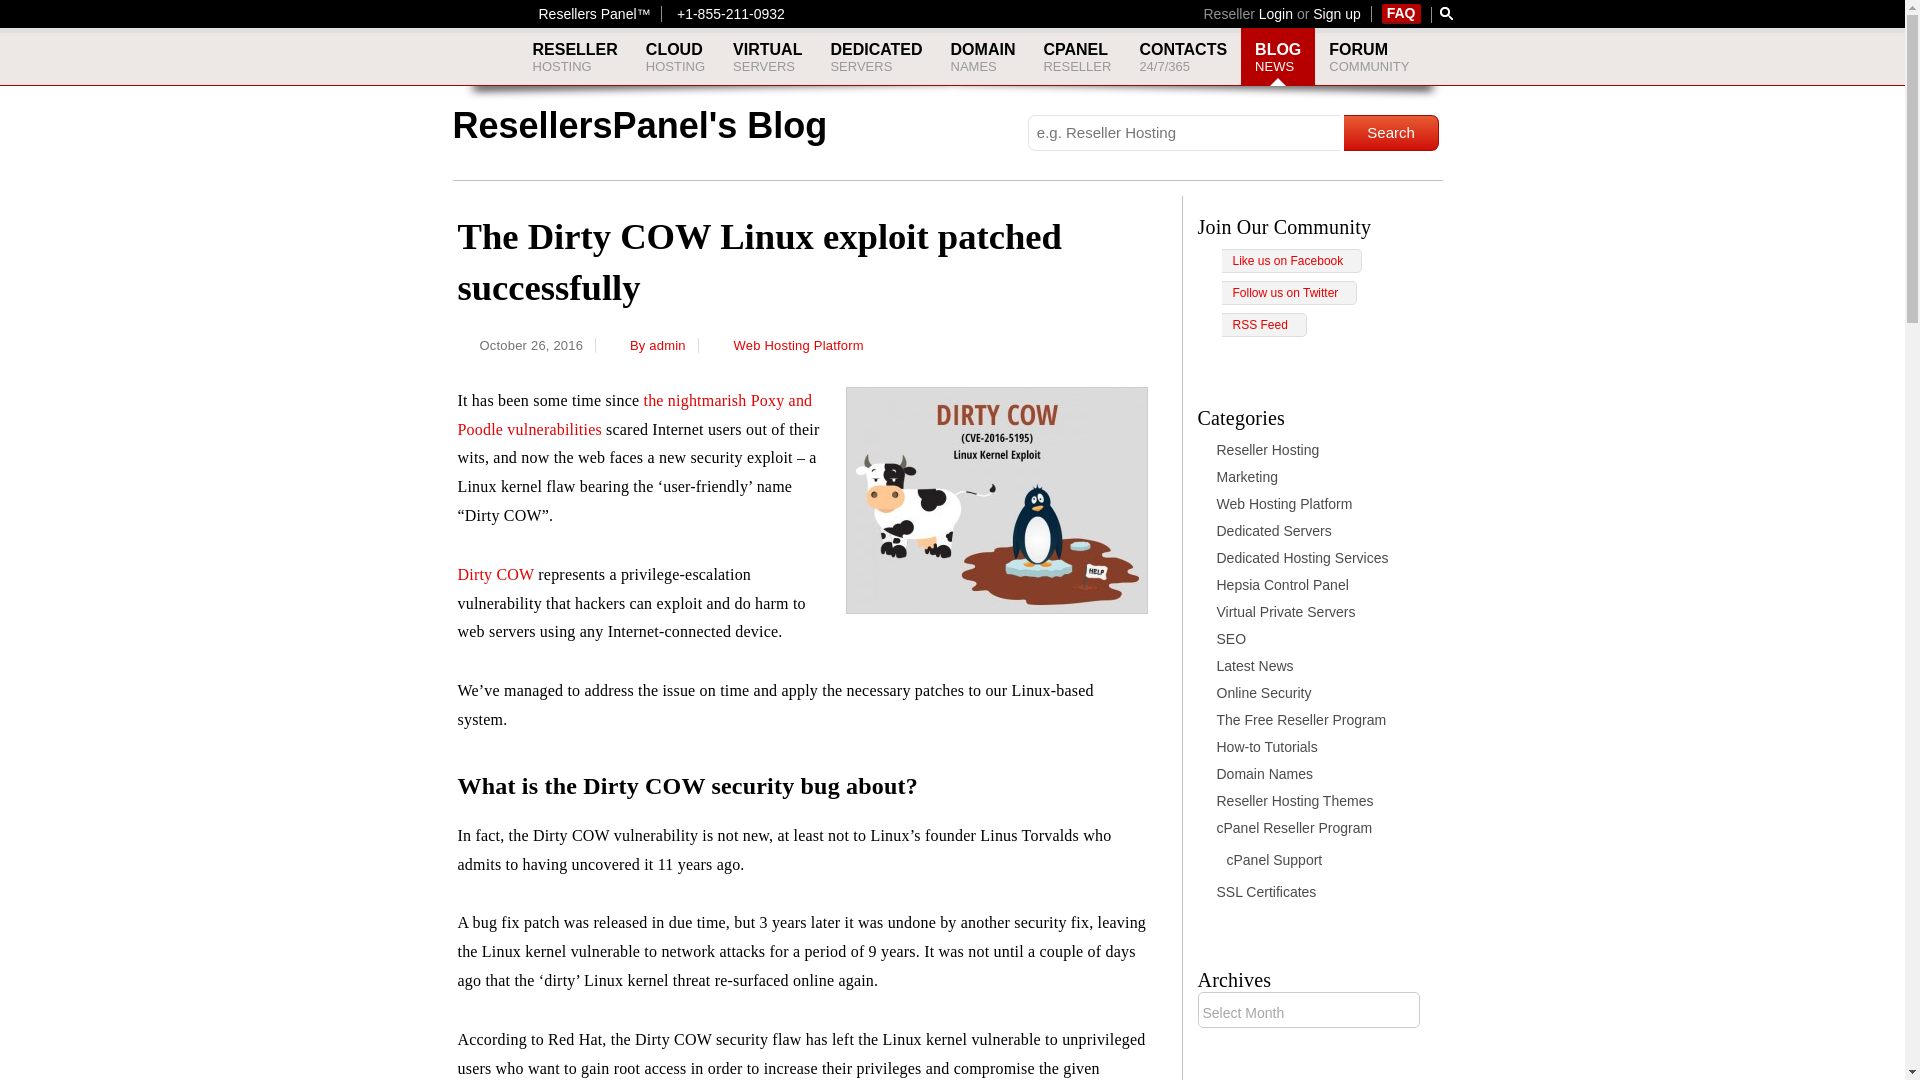  Describe the element at coordinates (1446, 13) in the screenshot. I see `Resellers Panel home page` at that location.